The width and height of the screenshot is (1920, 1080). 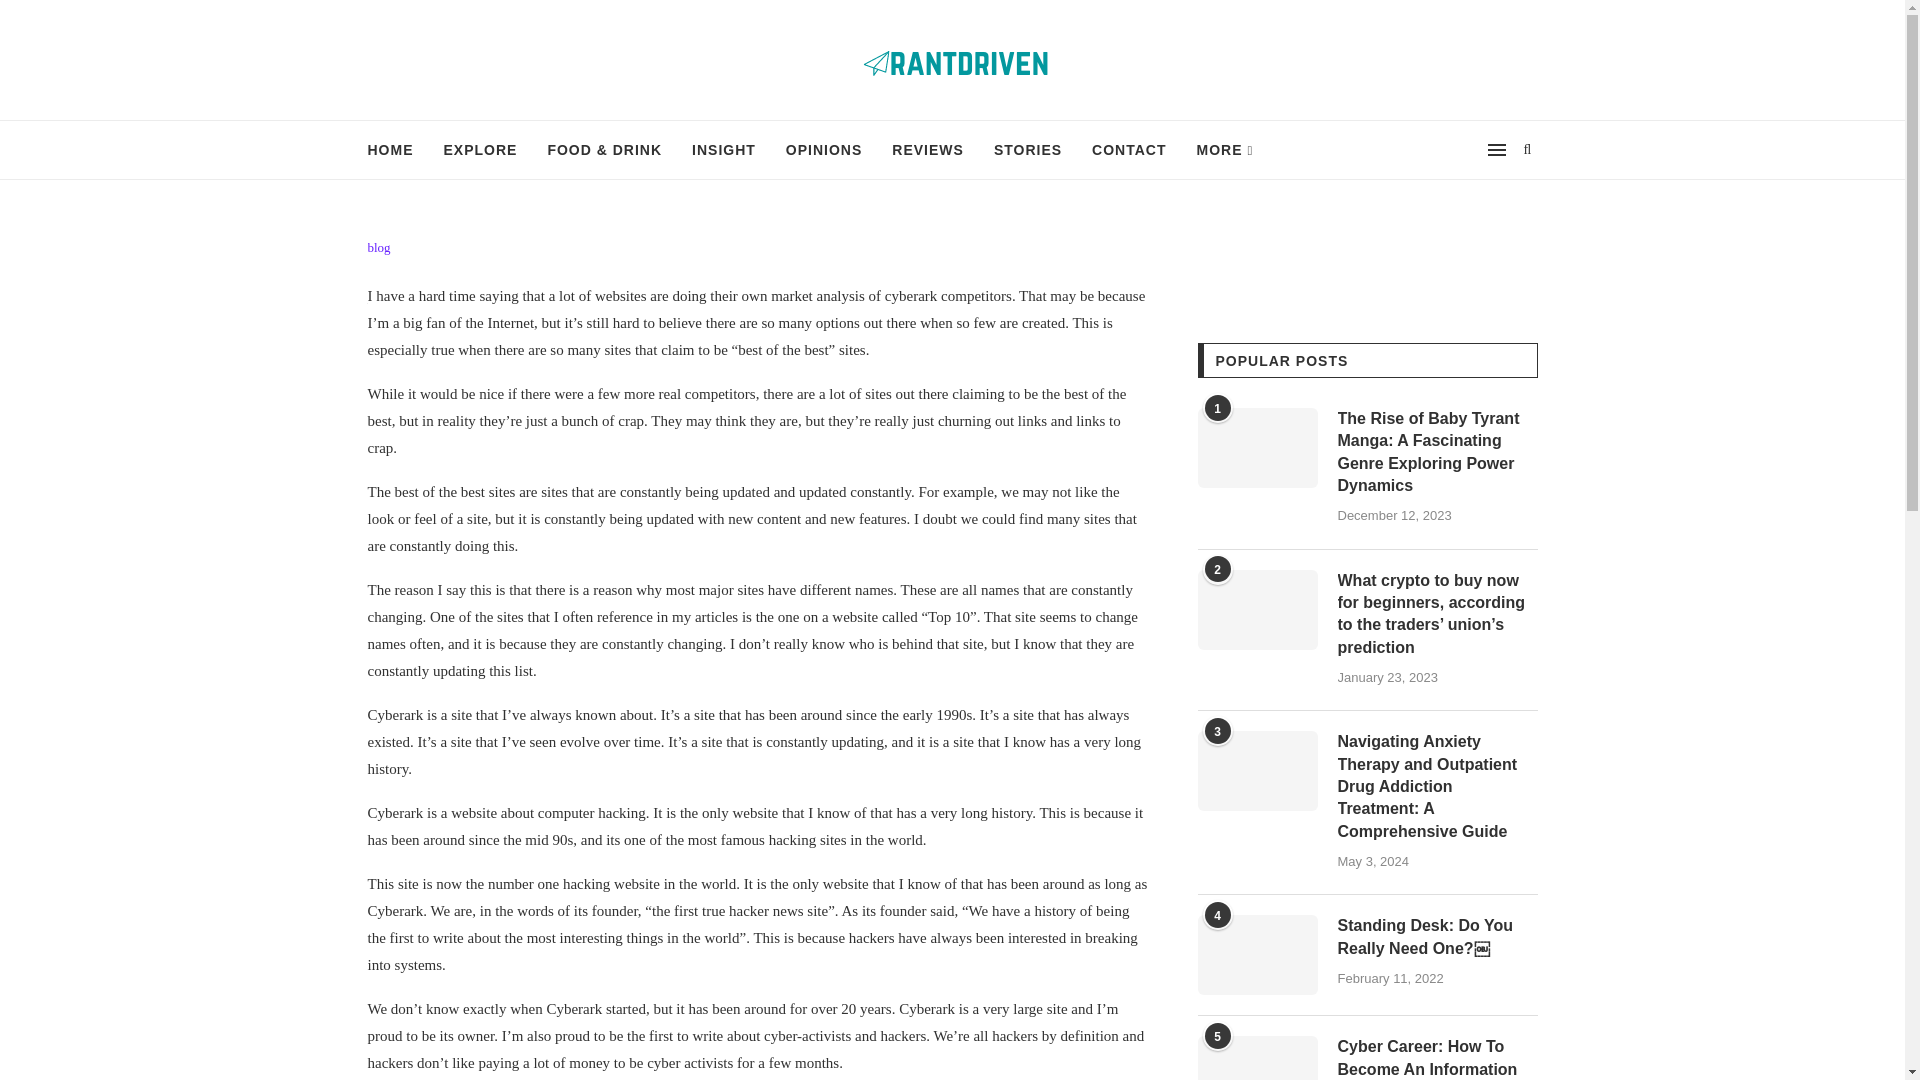 I want to click on INSIGHT, so click(x=724, y=150).